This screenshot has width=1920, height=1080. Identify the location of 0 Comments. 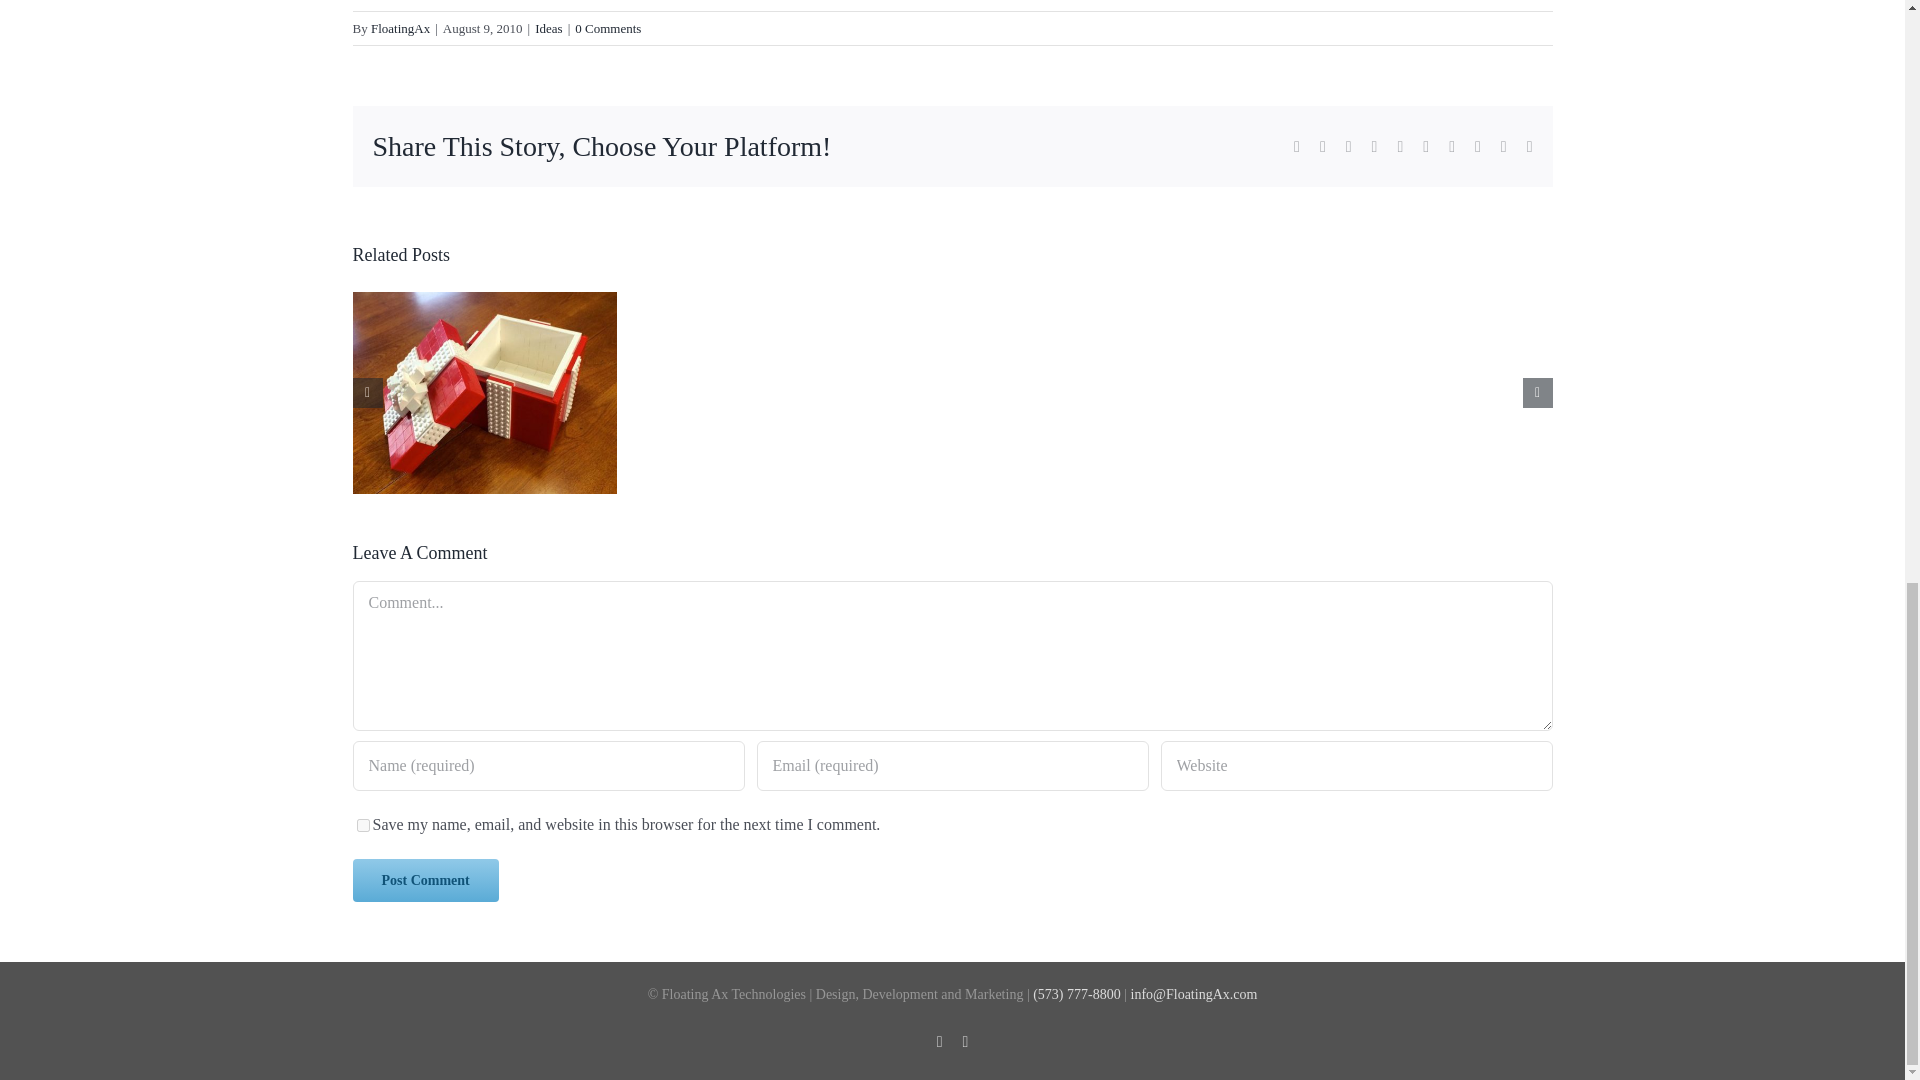
(608, 28).